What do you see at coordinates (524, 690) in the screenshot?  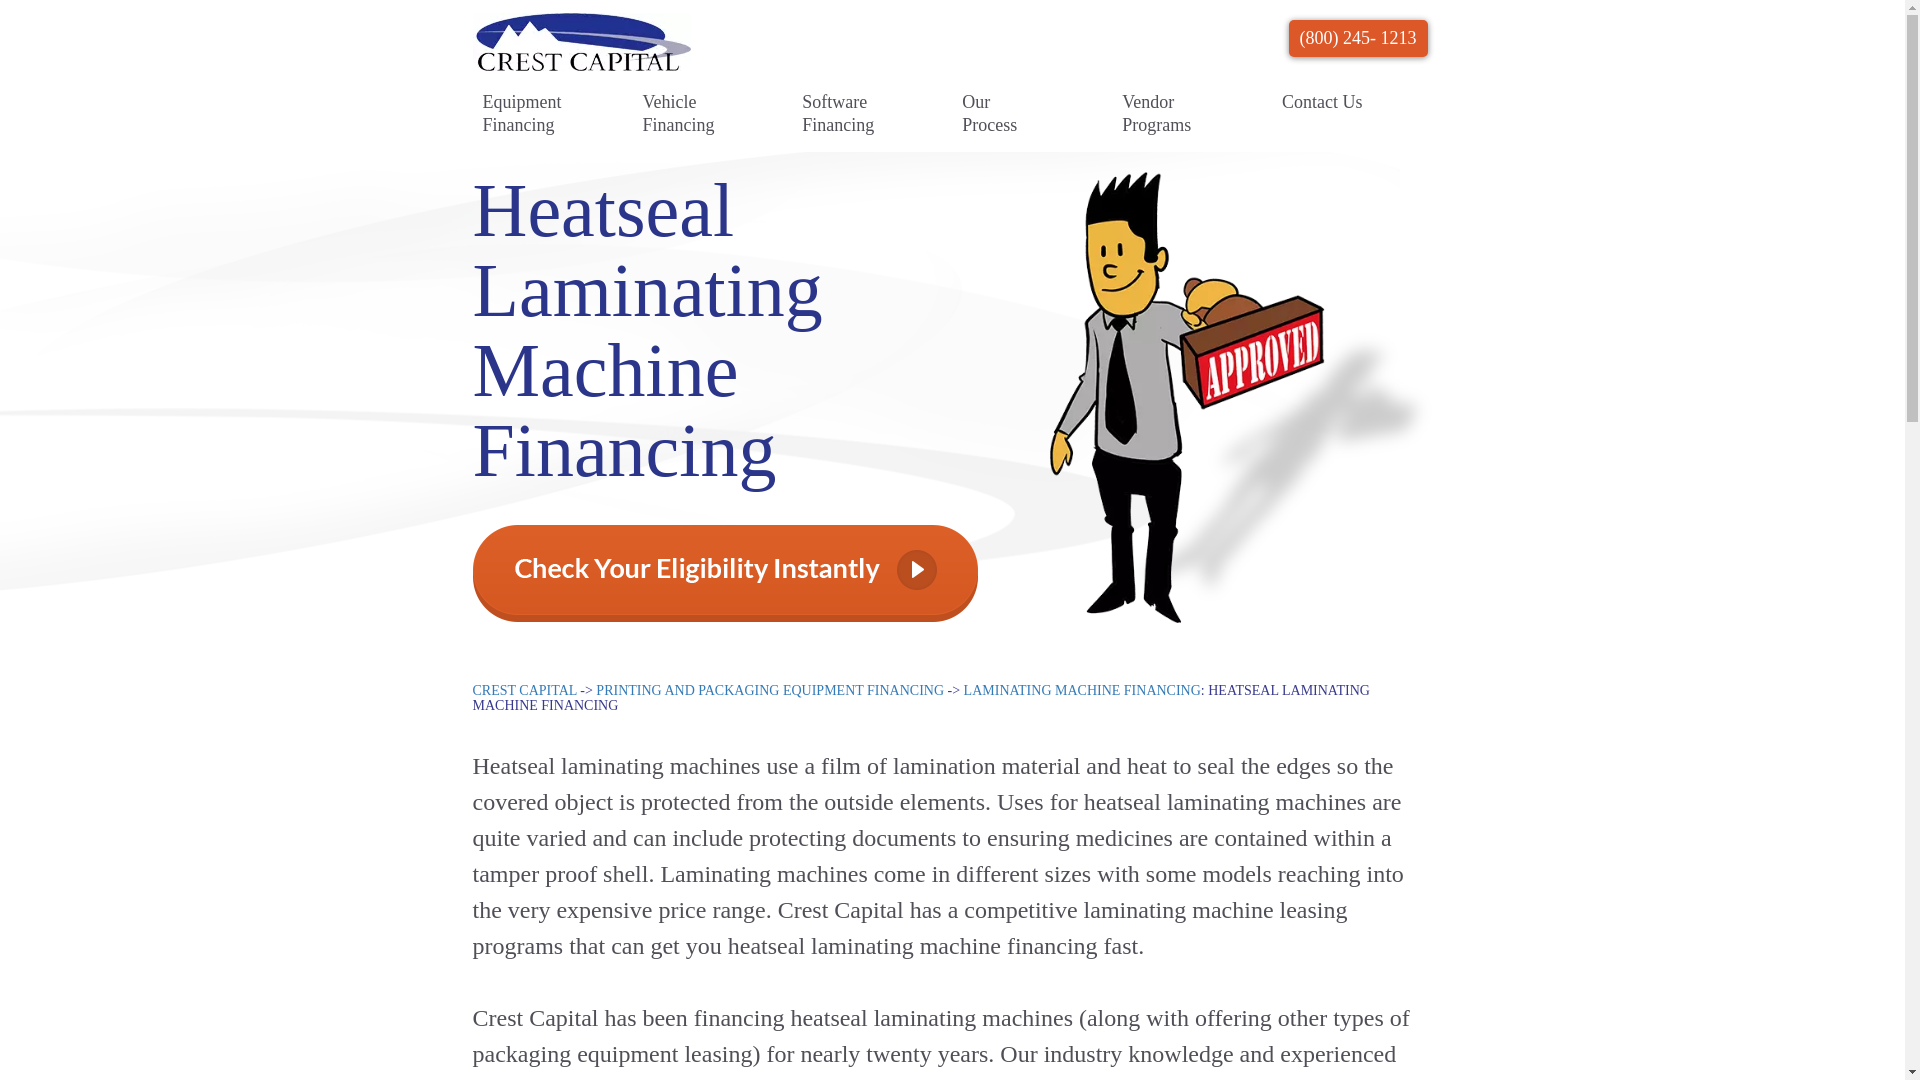 I see `CREST CAPITAL` at bounding box center [524, 690].